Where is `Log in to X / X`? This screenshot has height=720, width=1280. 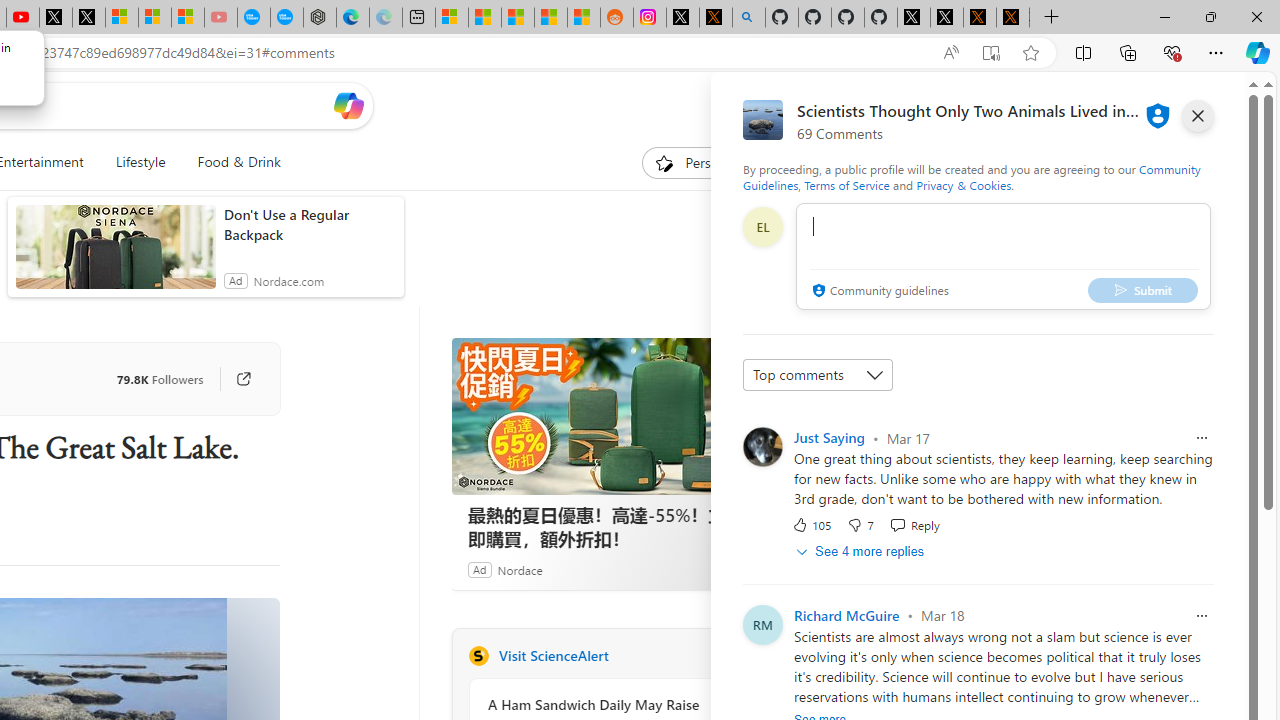
Log in to X / X is located at coordinates (682, 18).